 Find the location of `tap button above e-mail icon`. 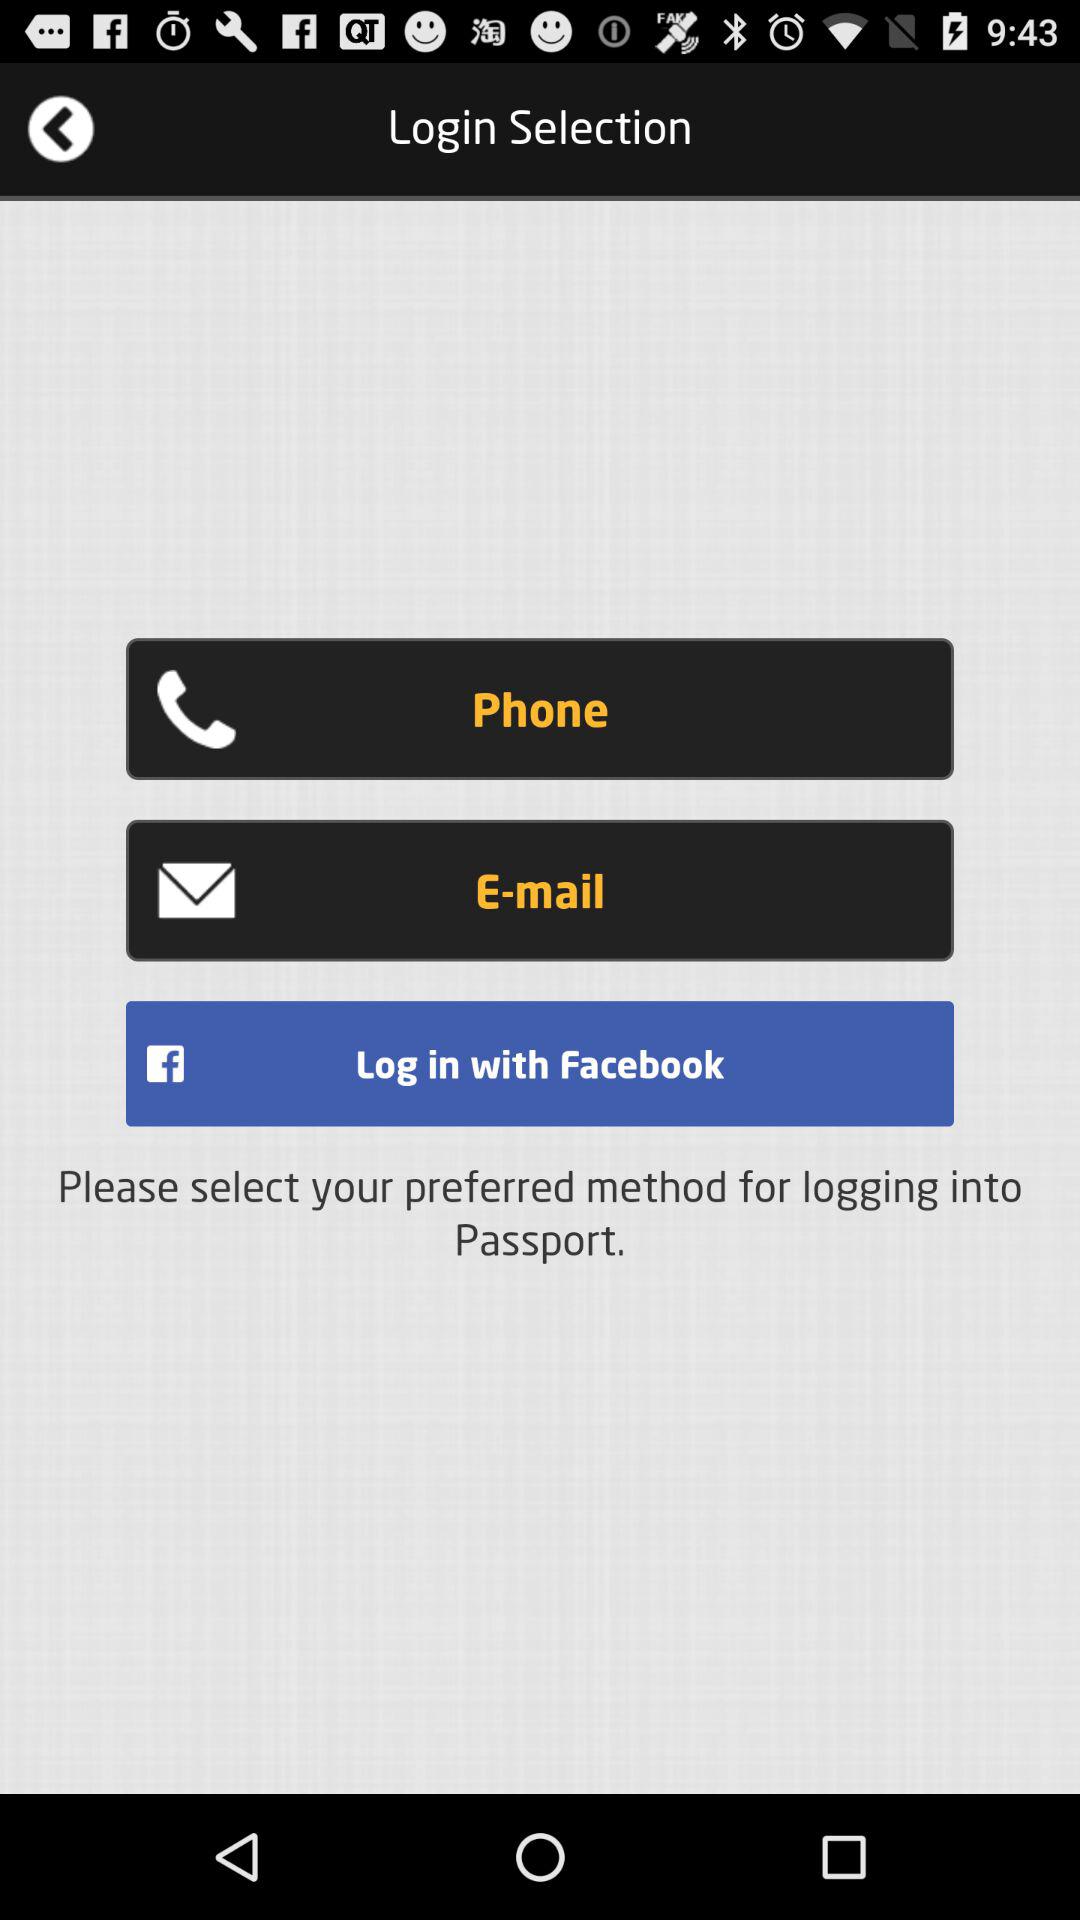

tap button above e-mail icon is located at coordinates (540, 709).